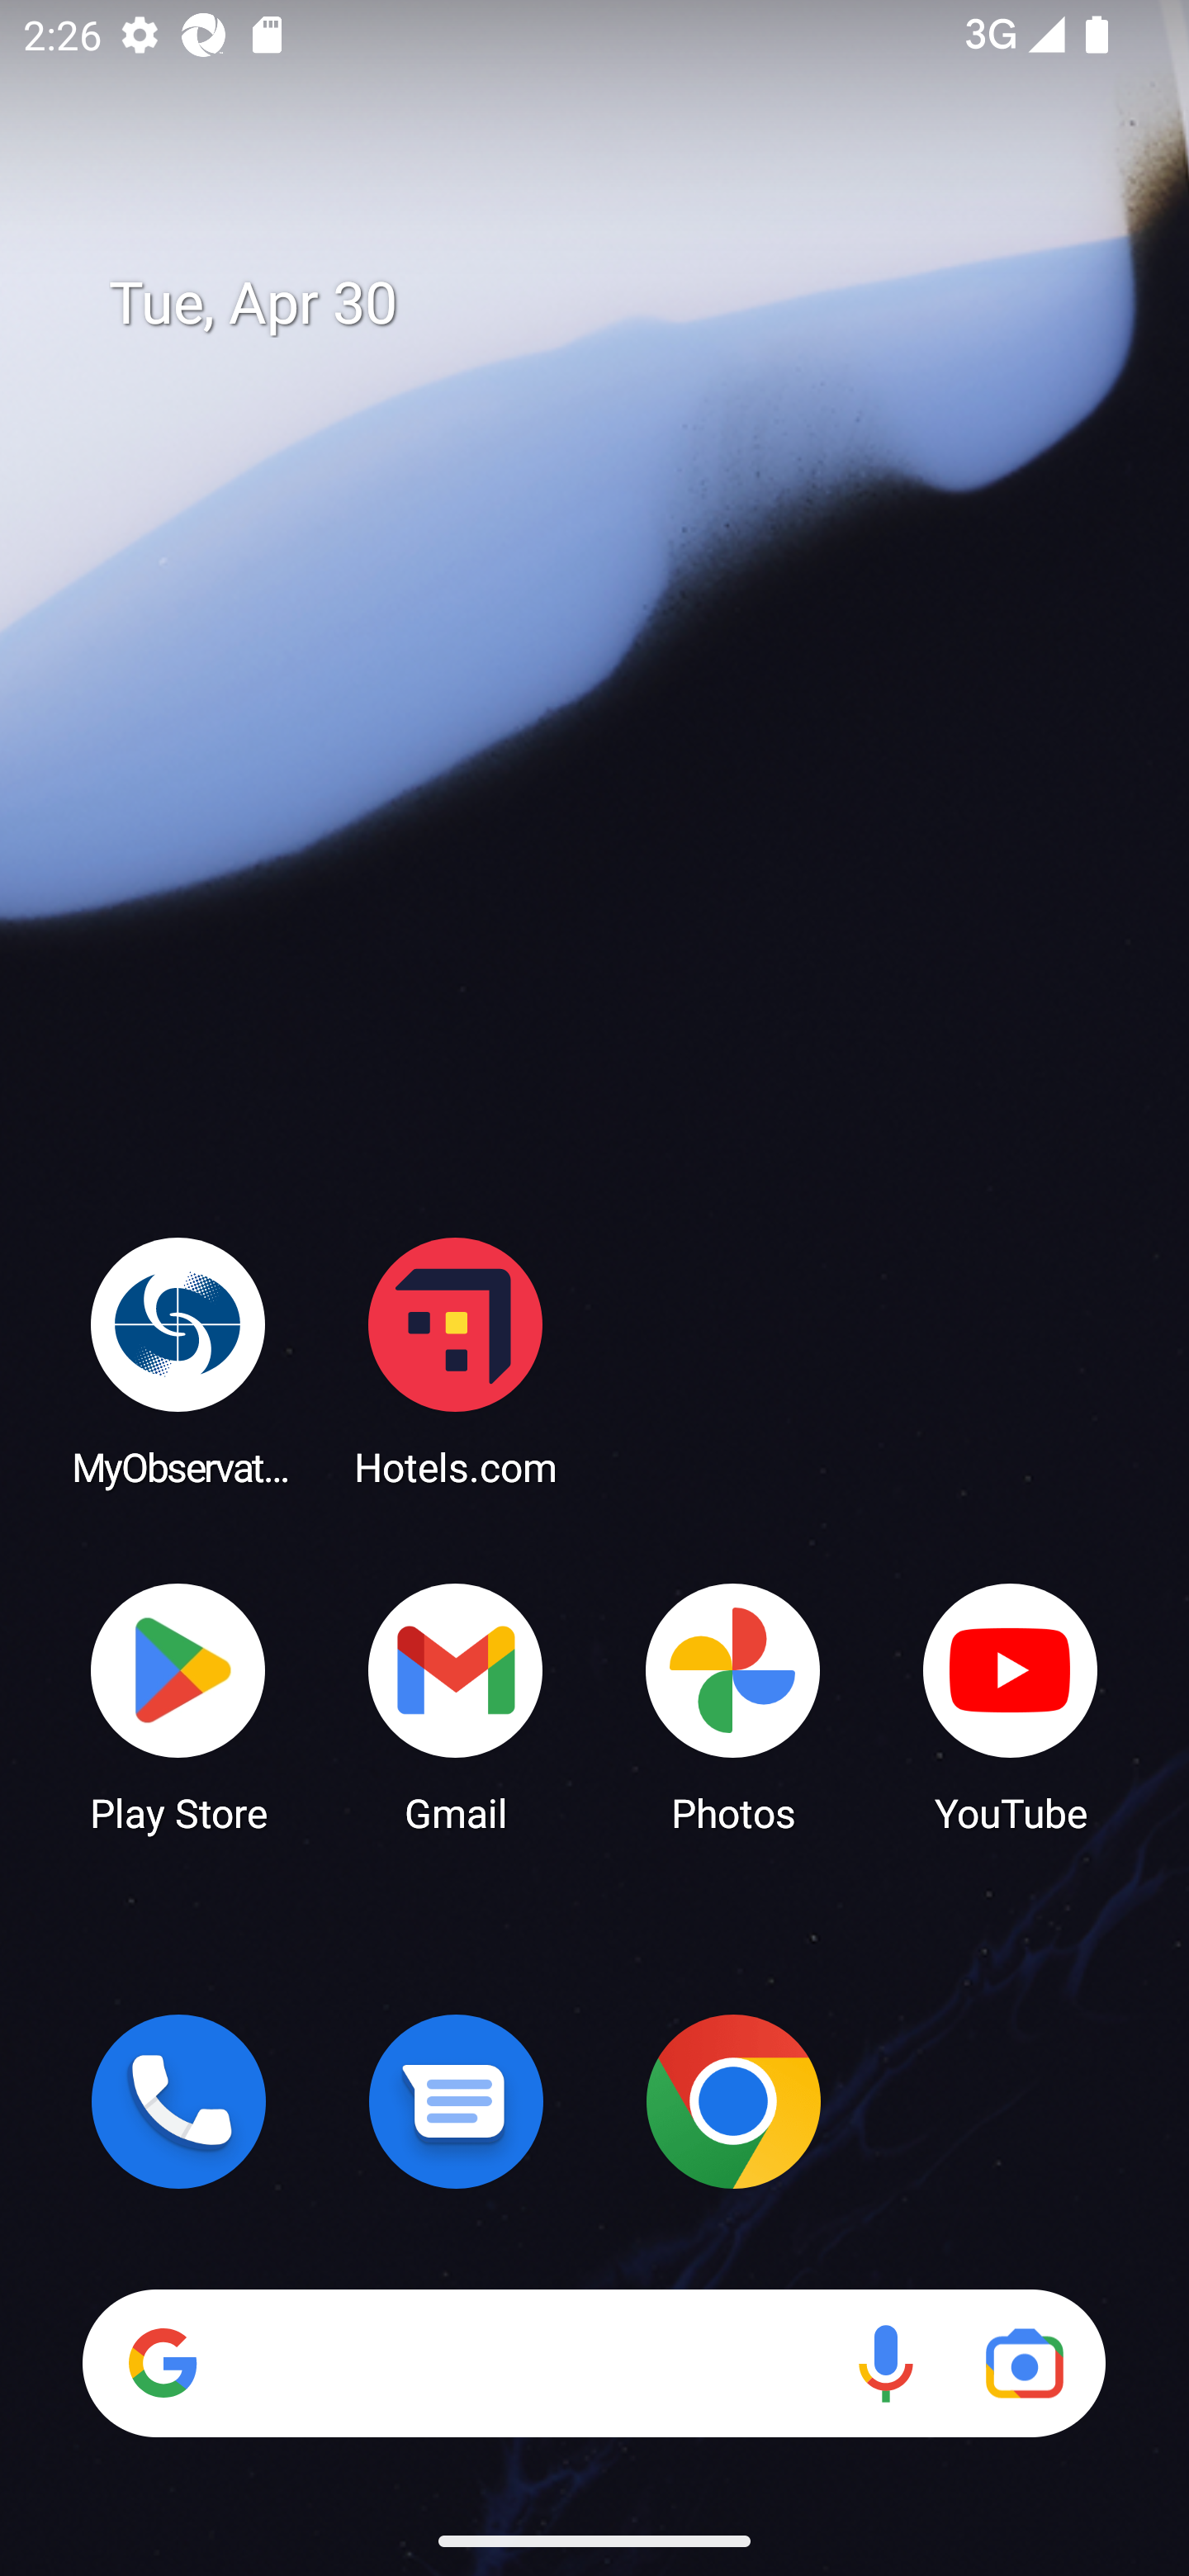 The image size is (1189, 2576). I want to click on Play Store, so click(178, 1706).